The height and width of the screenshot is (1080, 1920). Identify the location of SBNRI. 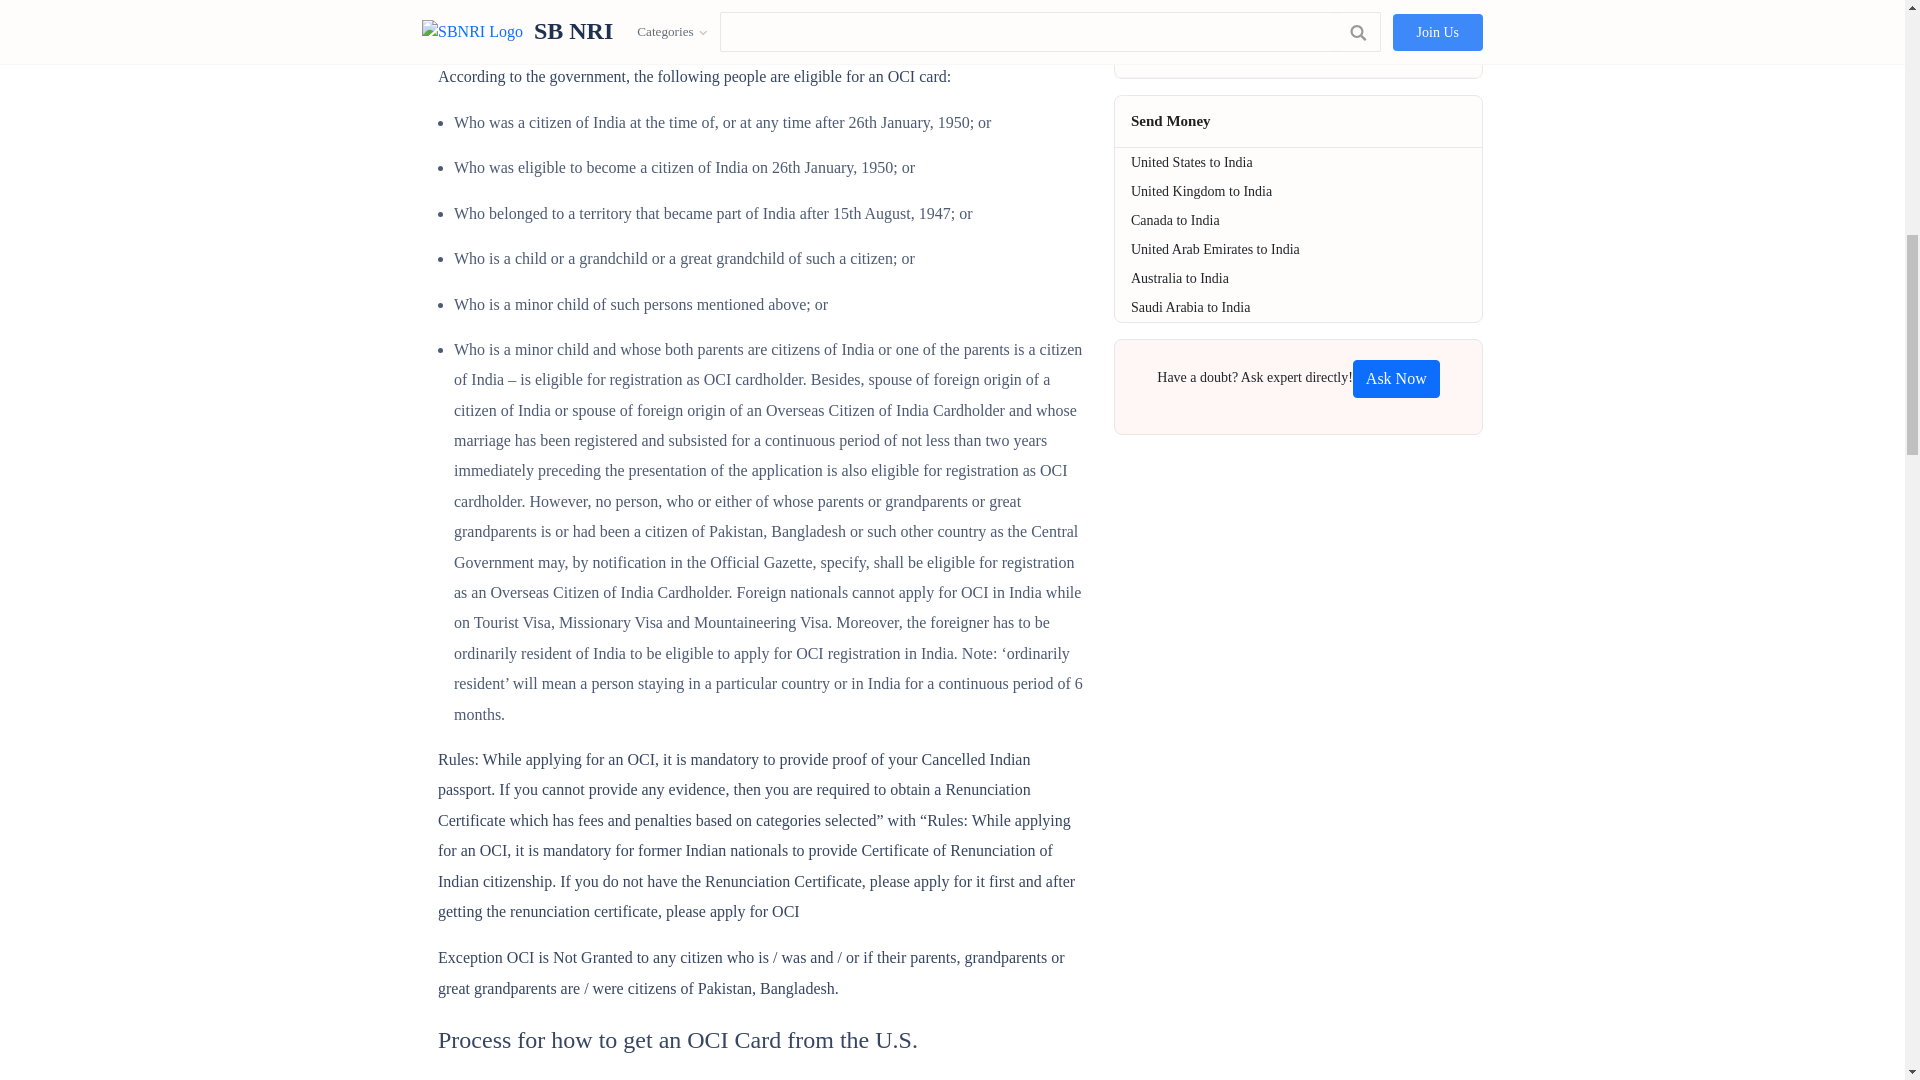
(1396, 378).